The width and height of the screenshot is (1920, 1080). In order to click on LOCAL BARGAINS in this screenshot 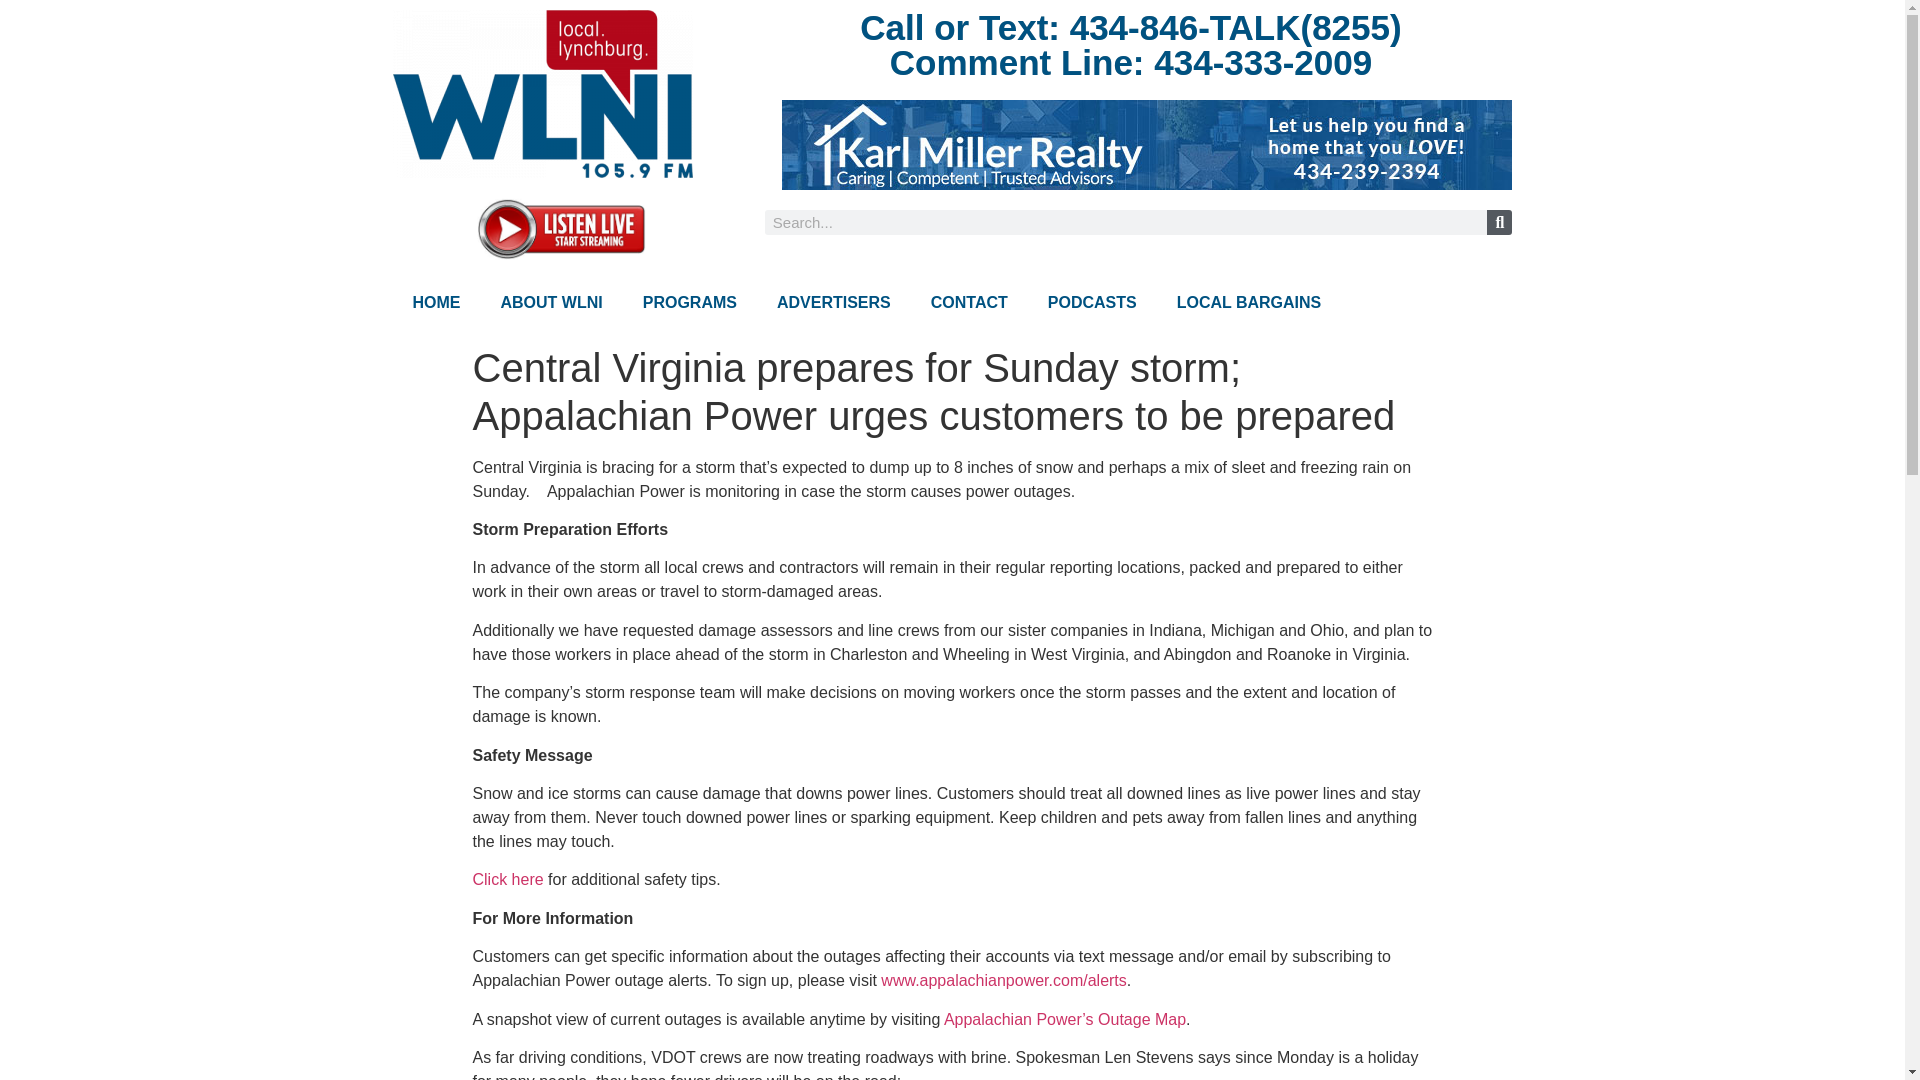, I will do `click(1250, 302)`.